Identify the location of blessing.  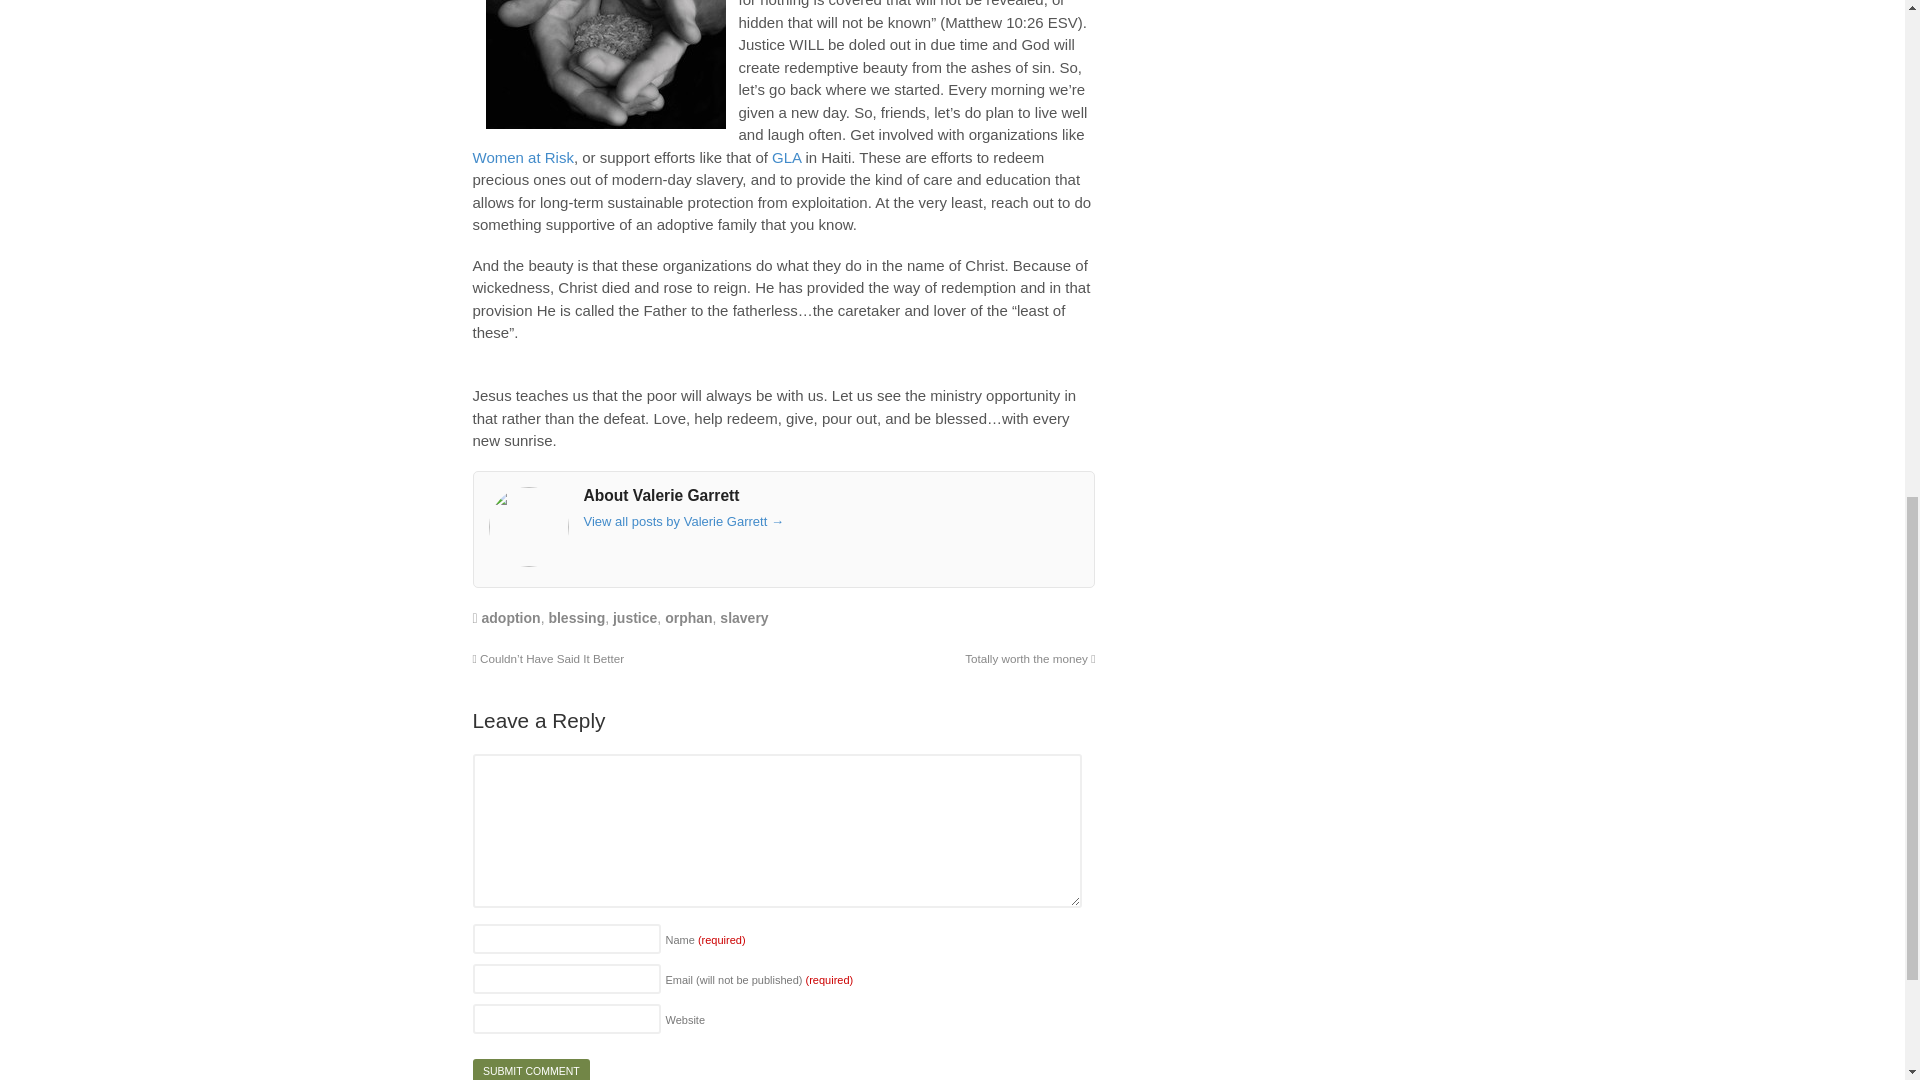
(576, 618).